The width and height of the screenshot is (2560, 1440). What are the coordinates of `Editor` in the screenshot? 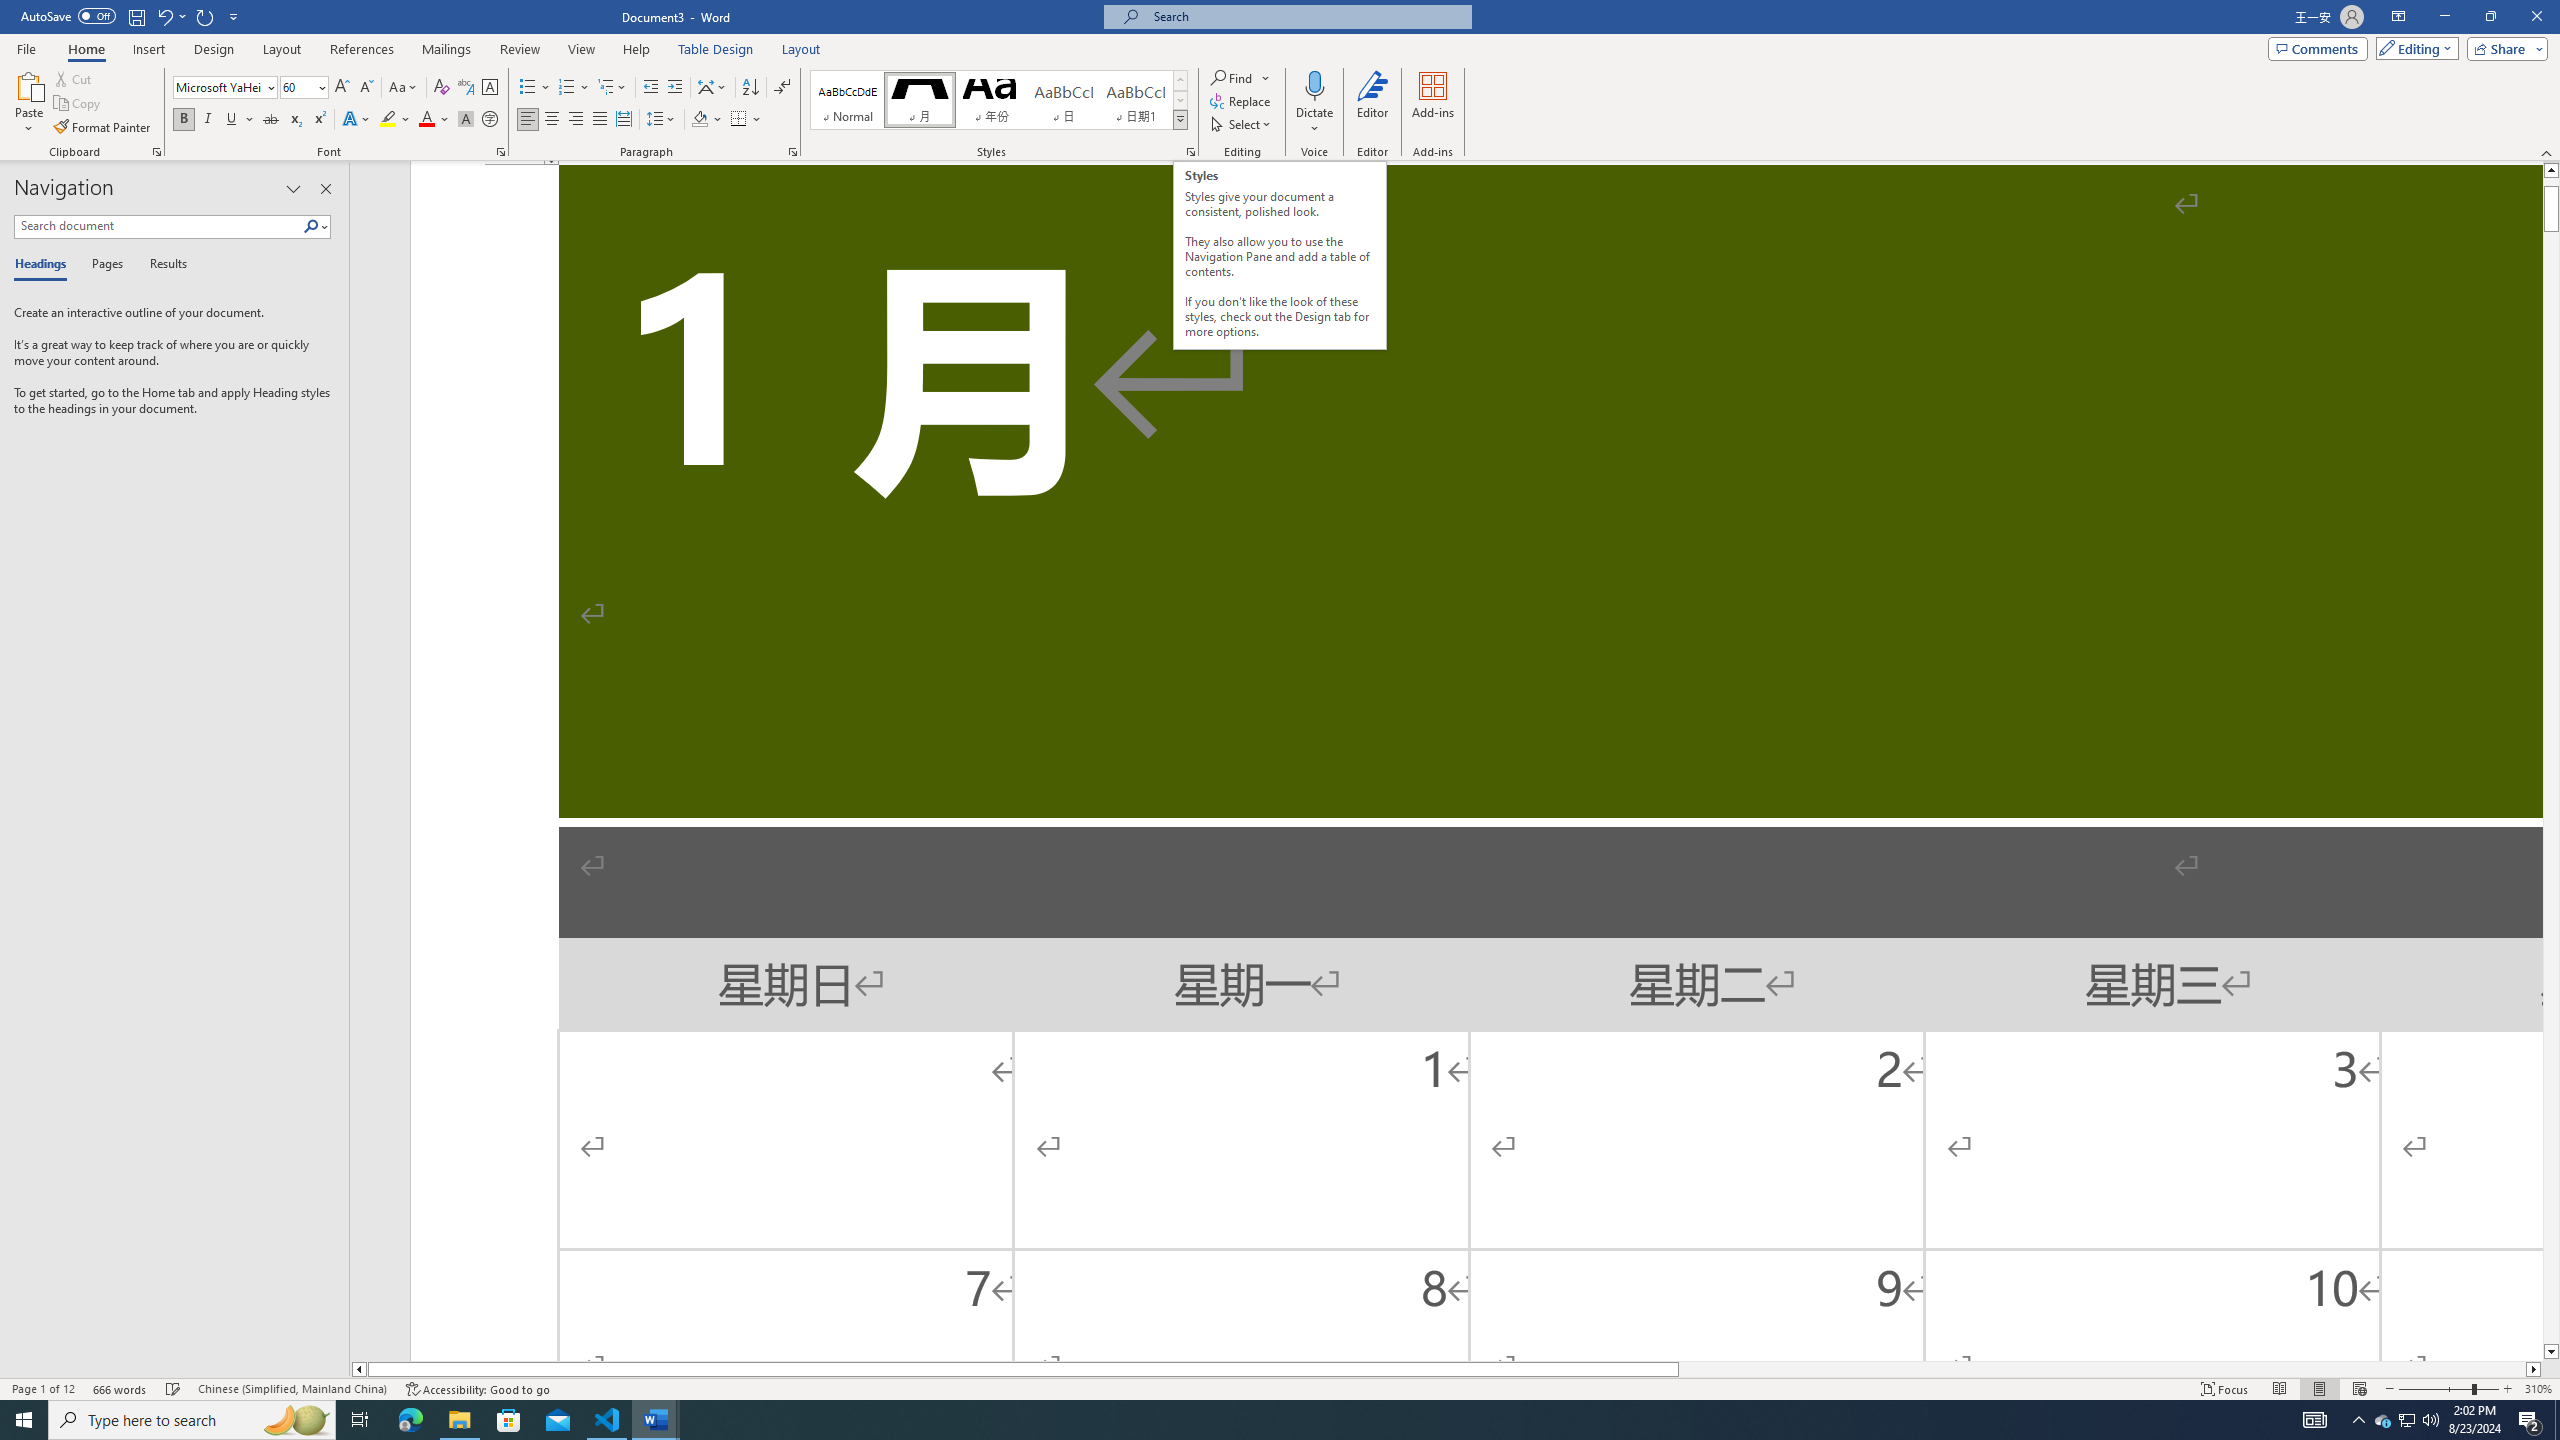 It's located at (1373, 103).